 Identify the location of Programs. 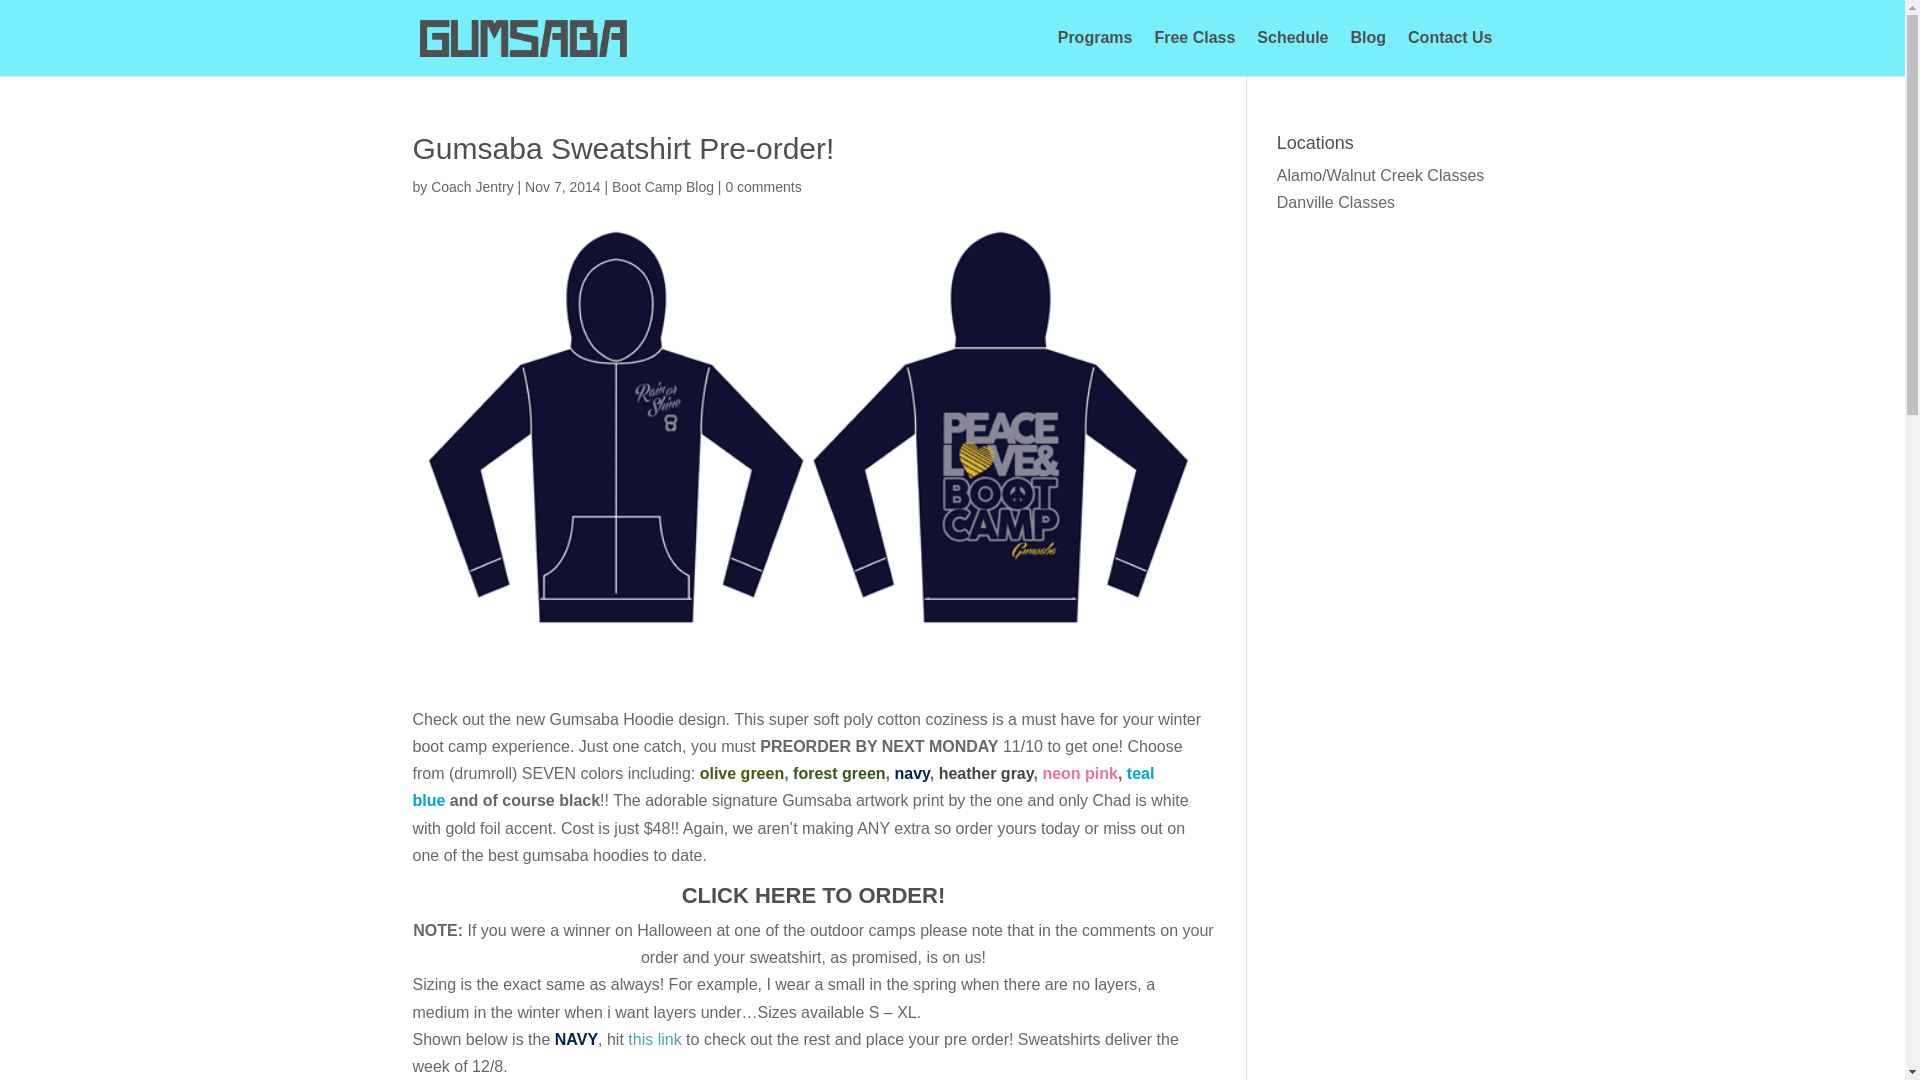
(1094, 53).